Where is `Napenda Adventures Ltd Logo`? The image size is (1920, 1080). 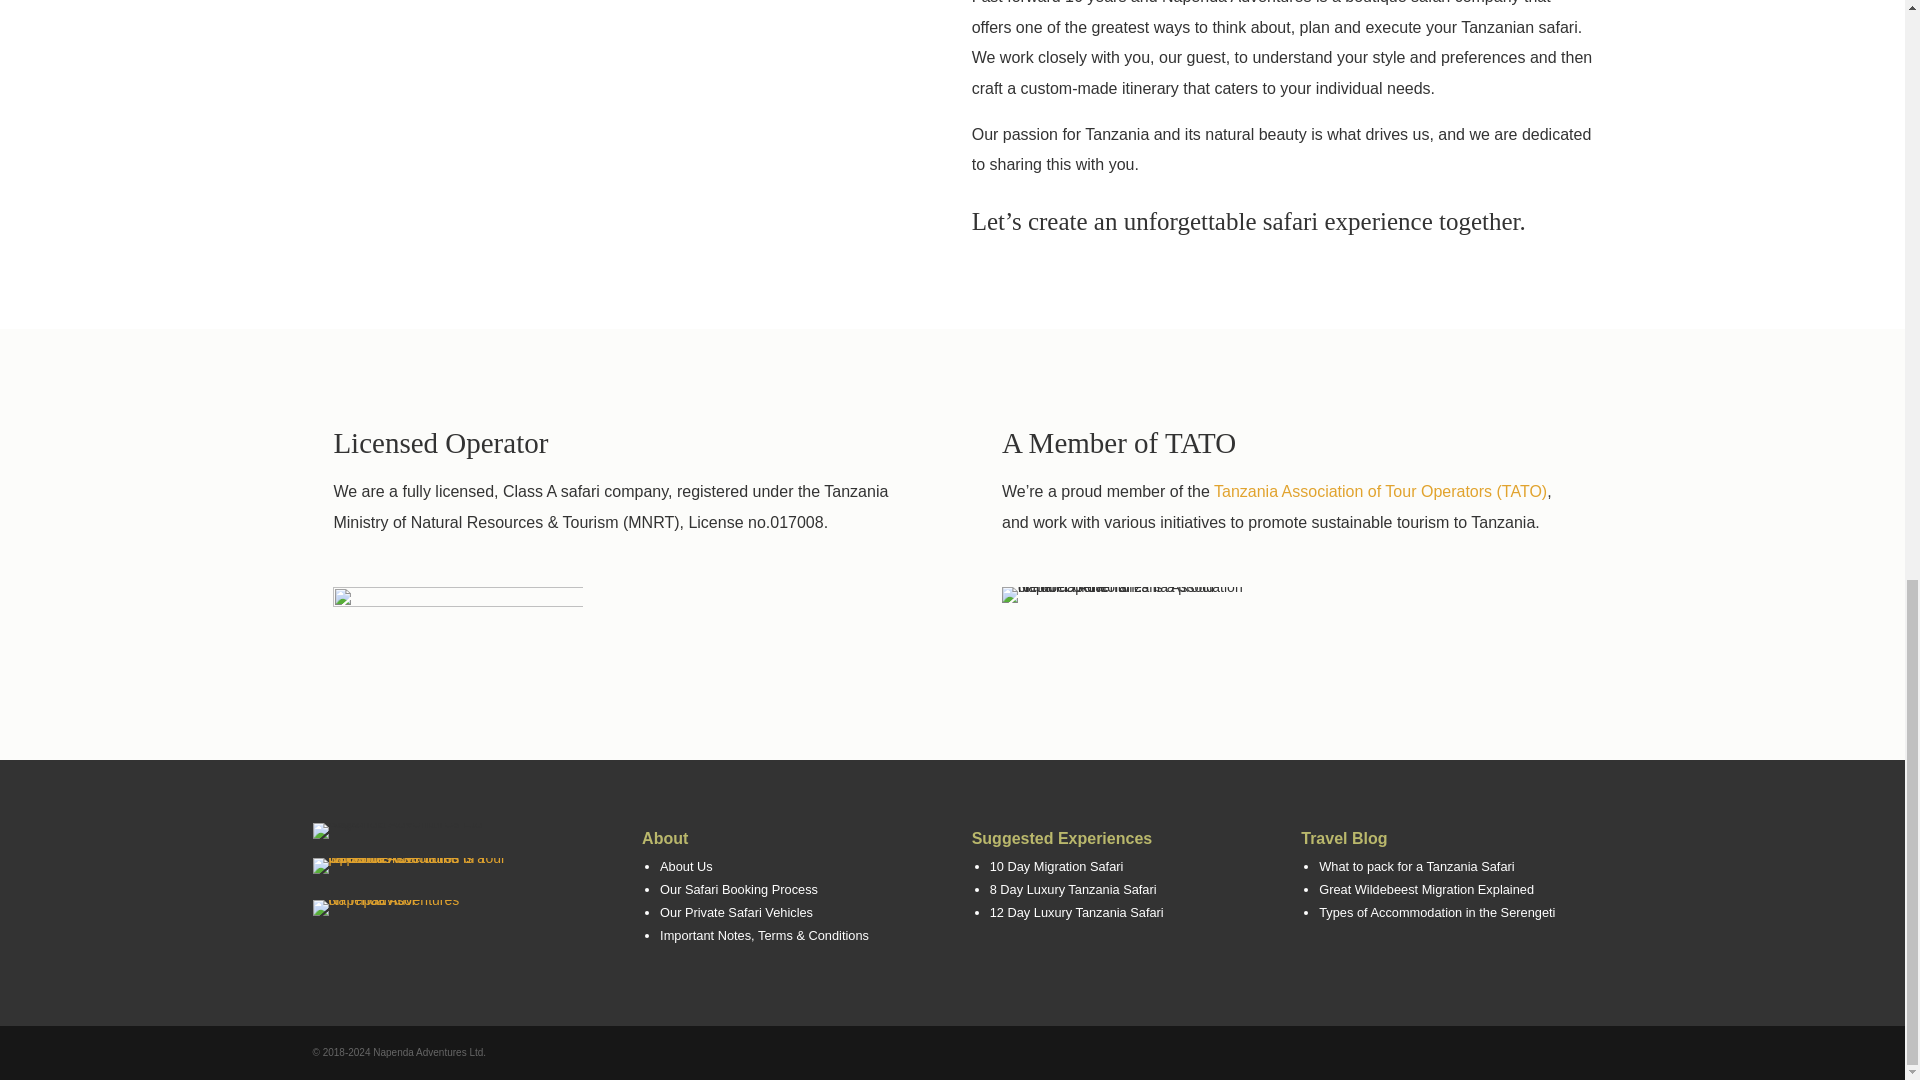 Napenda Adventures Ltd Logo is located at coordinates (412, 830).